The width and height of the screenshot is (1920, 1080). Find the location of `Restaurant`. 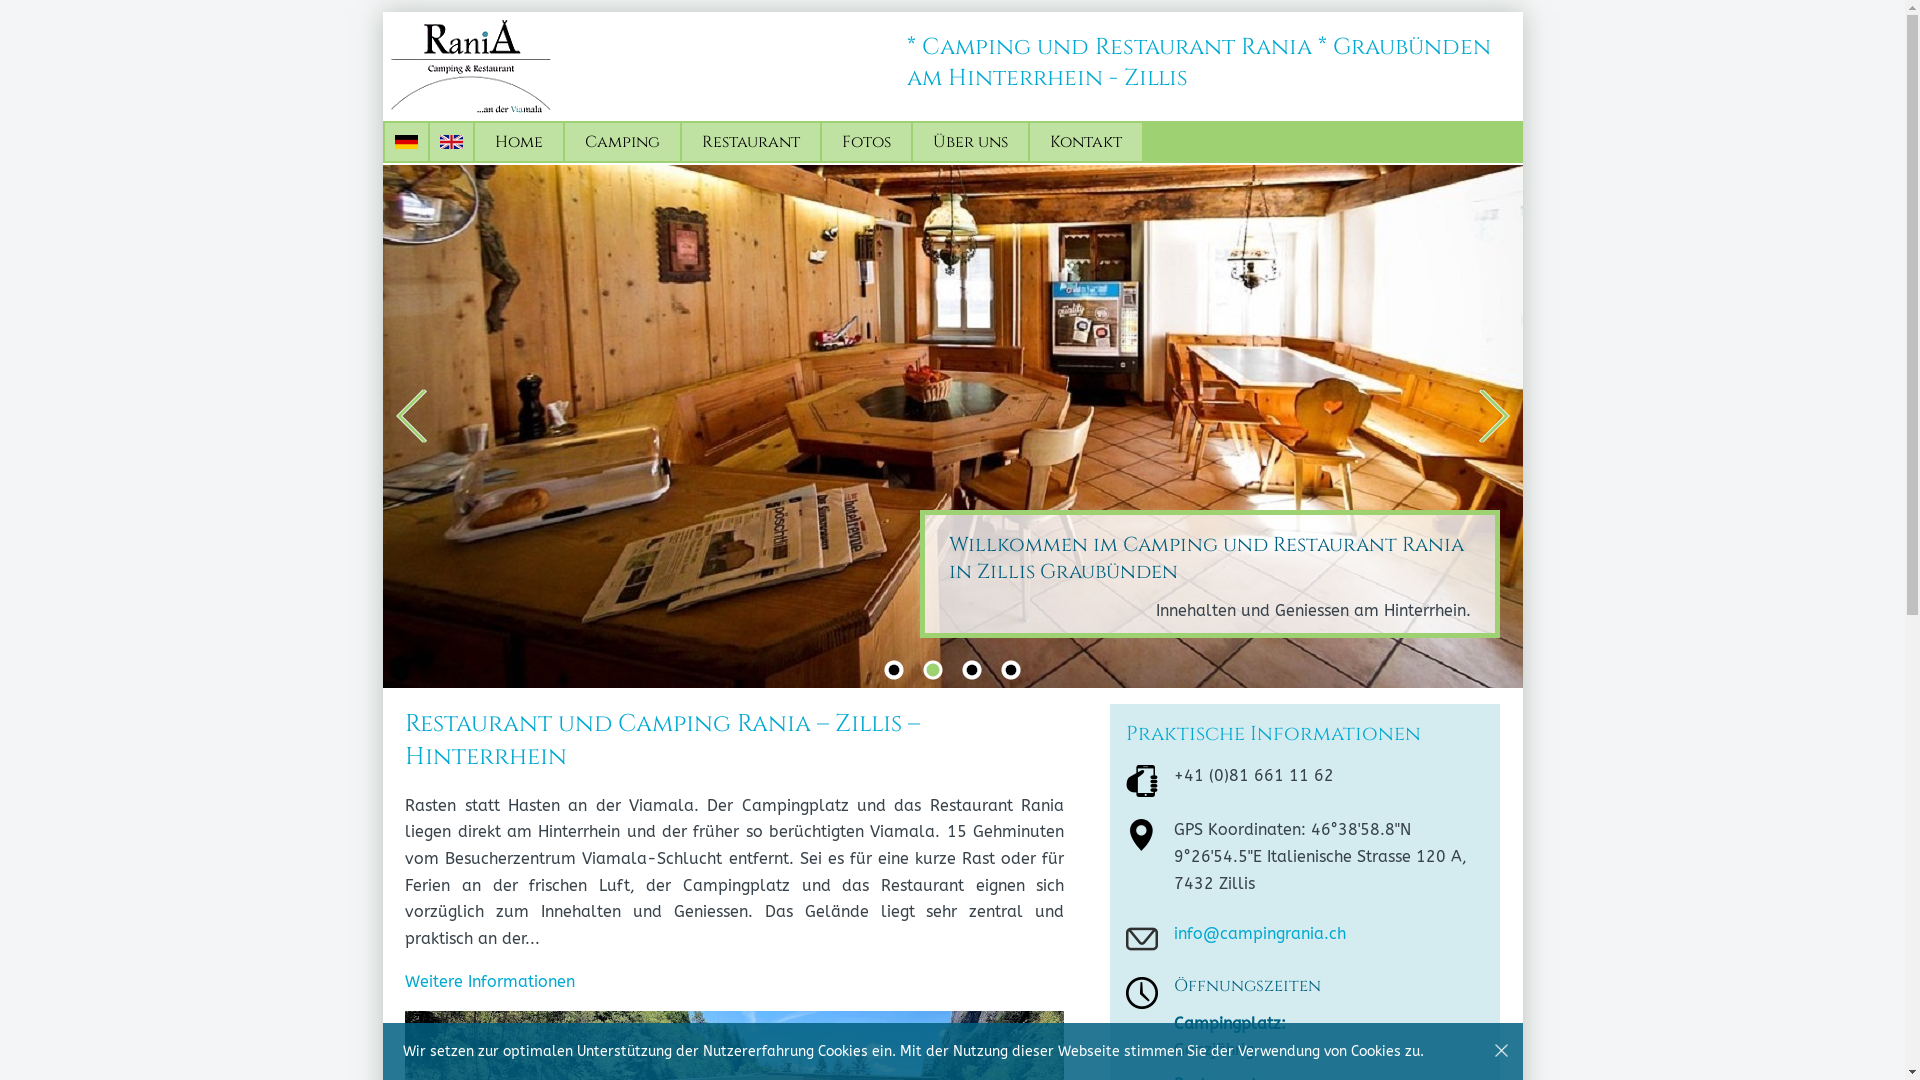

Restaurant is located at coordinates (751, 142).